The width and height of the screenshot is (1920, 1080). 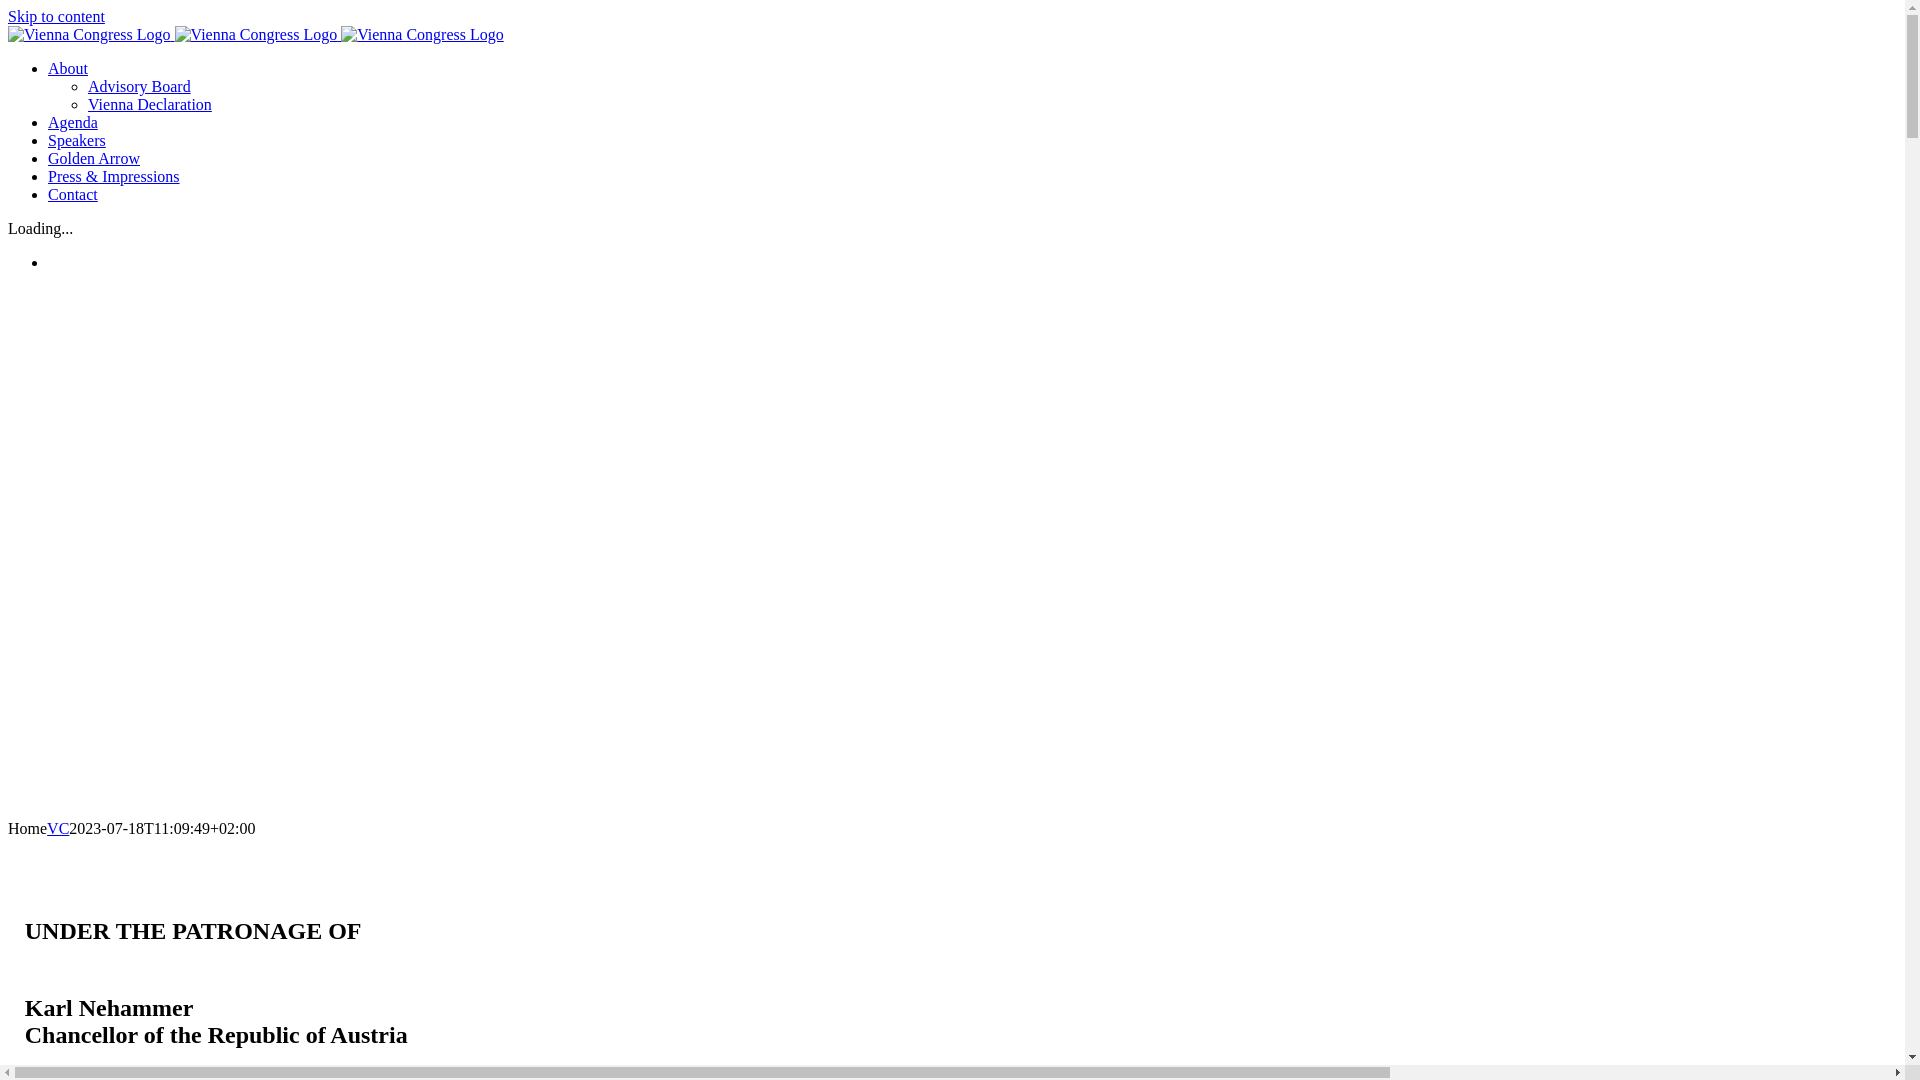 I want to click on Golden Arrow, so click(x=94, y=158).